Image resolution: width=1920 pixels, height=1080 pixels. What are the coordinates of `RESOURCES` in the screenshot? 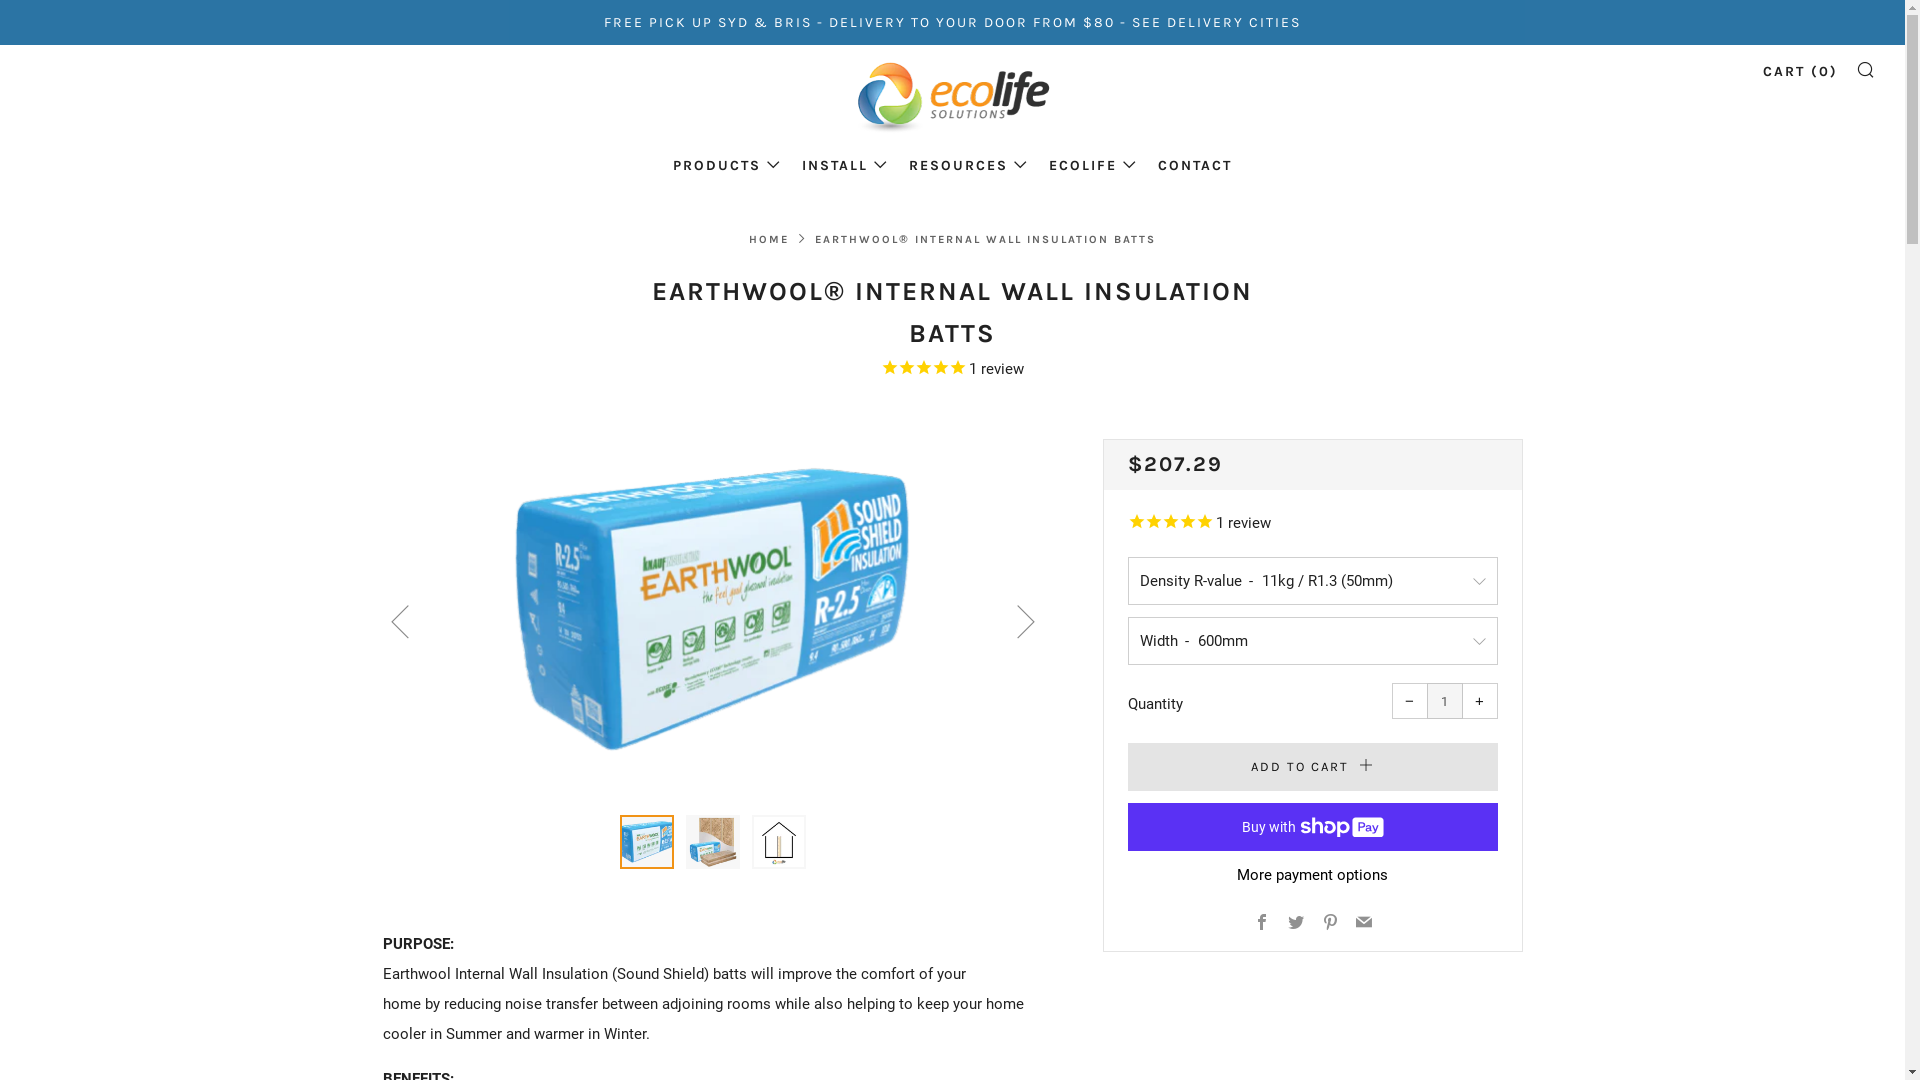 It's located at (968, 166).